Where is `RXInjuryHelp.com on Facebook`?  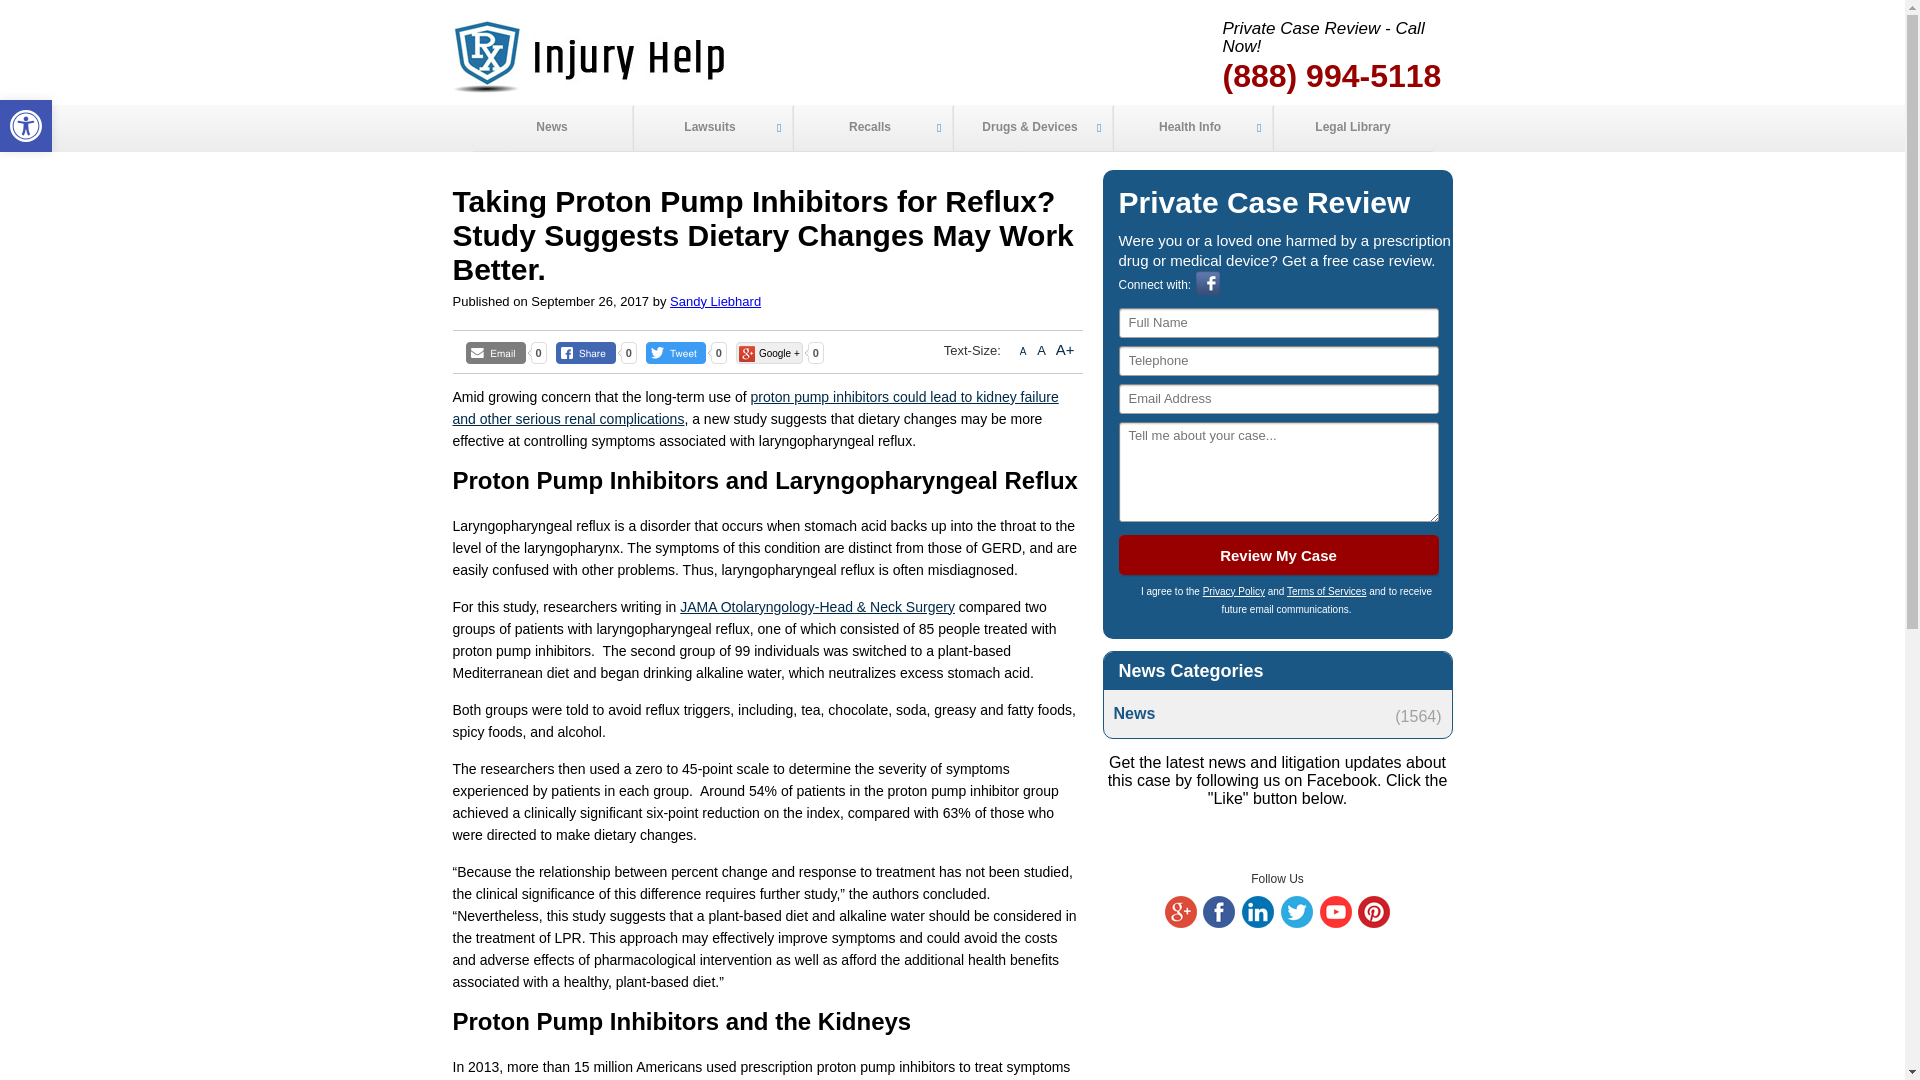
RXInjuryHelp.com on Facebook is located at coordinates (1218, 923).